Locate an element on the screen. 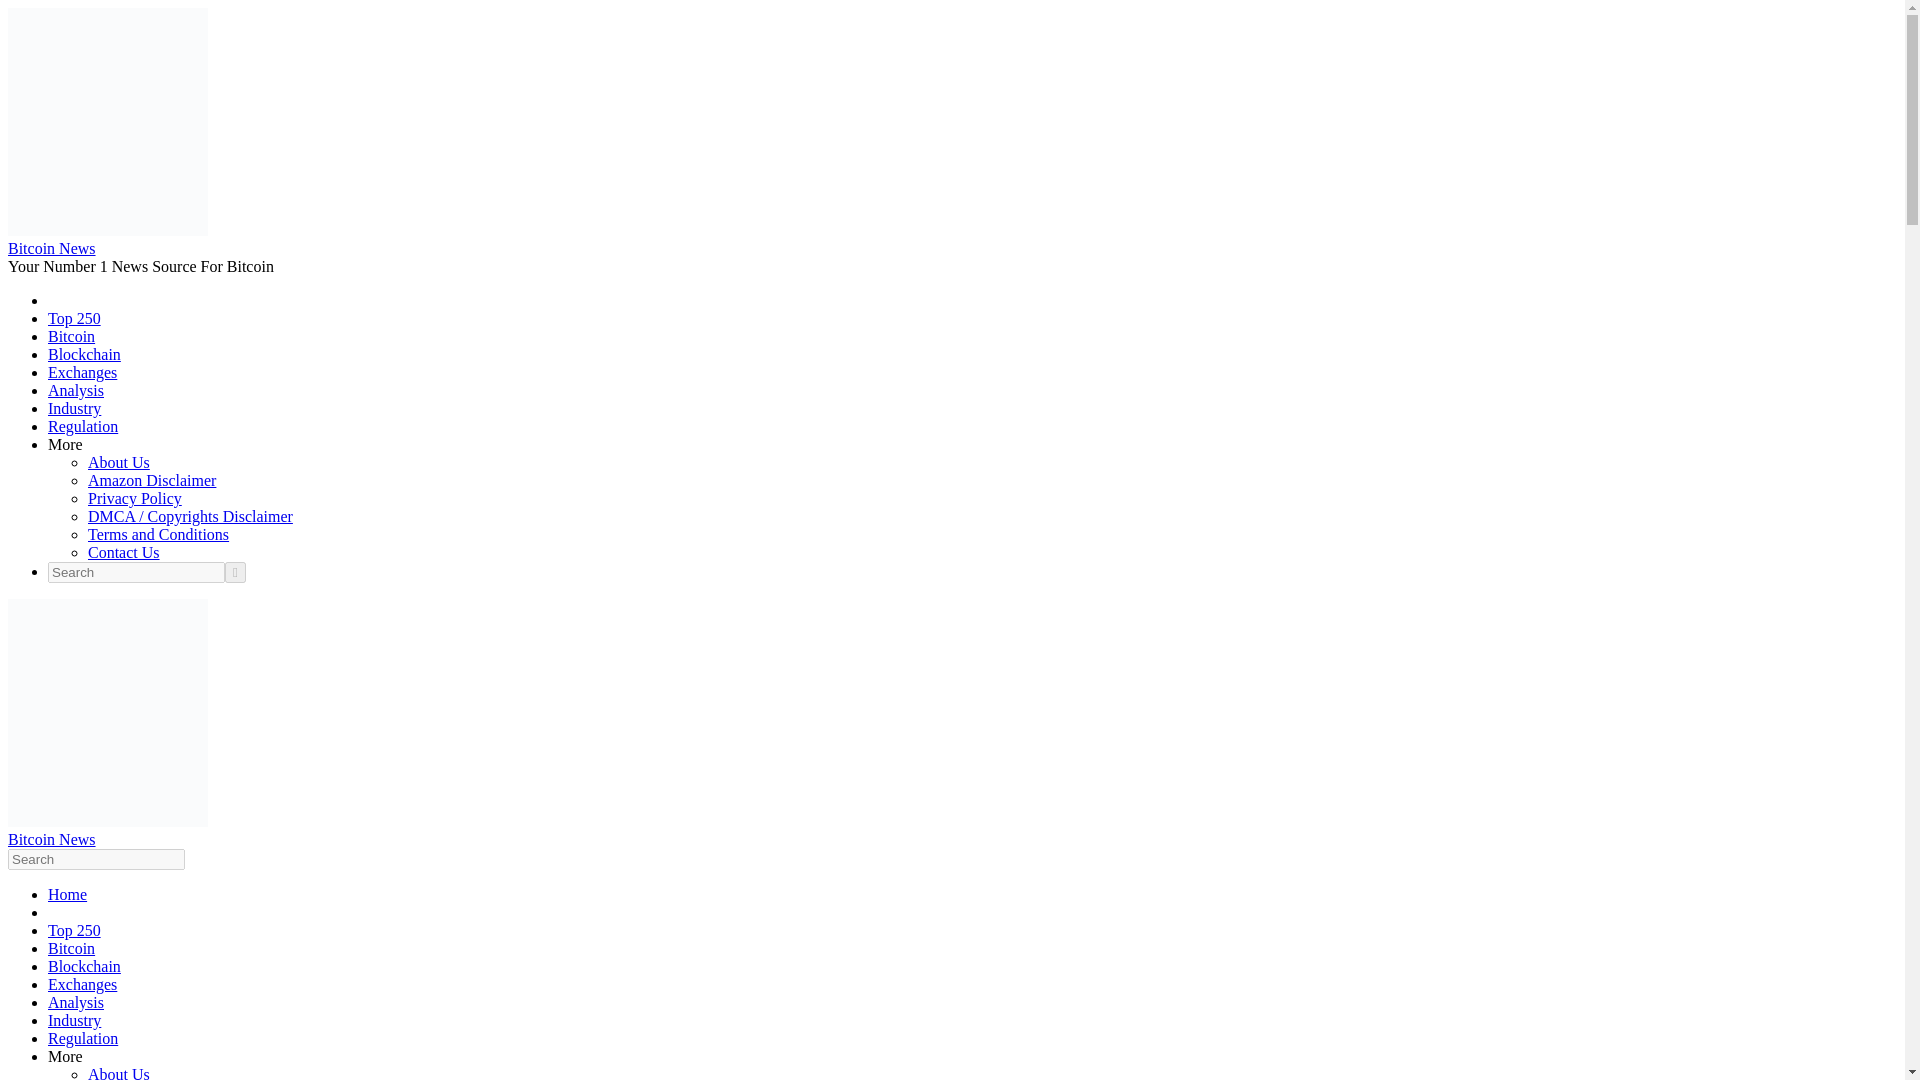  Bitcoin News is located at coordinates (52, 248).